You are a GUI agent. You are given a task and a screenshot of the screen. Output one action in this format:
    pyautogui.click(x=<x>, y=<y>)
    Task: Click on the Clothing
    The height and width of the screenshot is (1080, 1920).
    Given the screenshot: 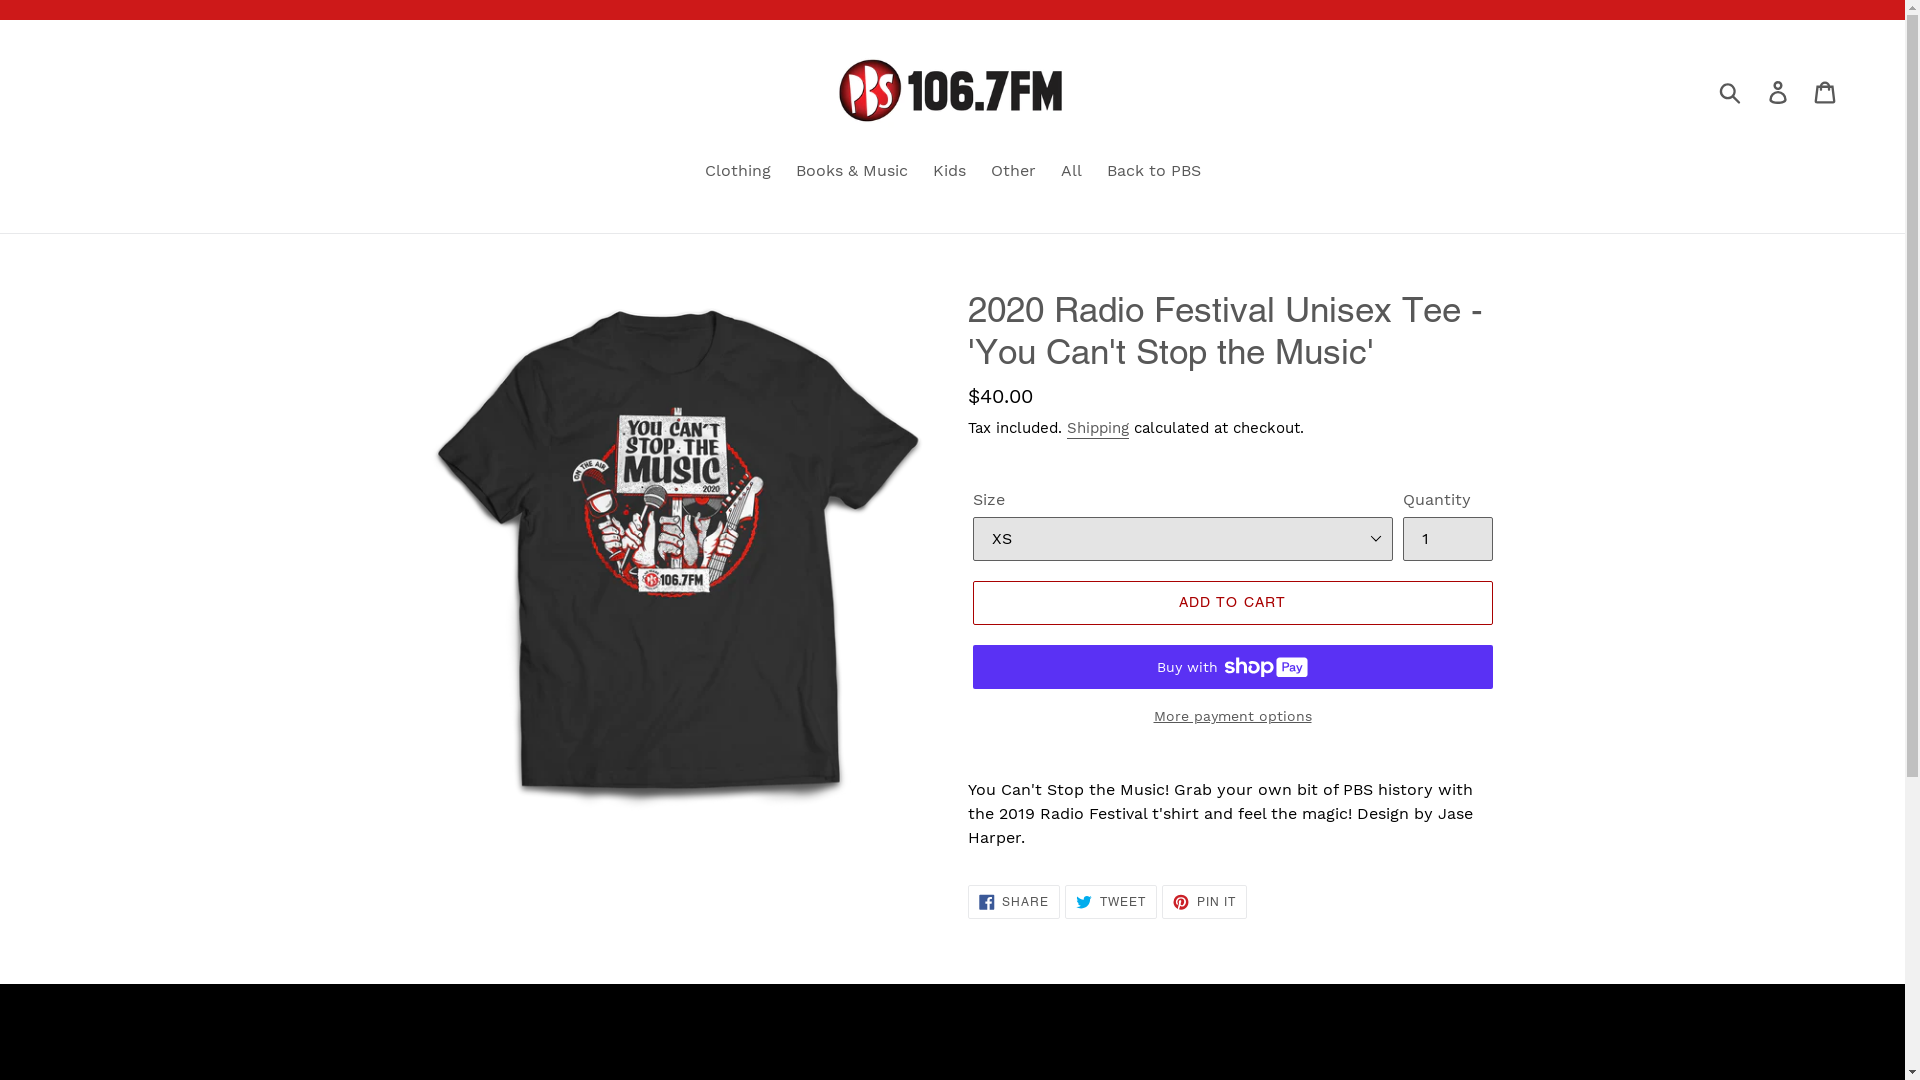 What is the action you would take?
    pyautogui.click(x=737, y=172)
    